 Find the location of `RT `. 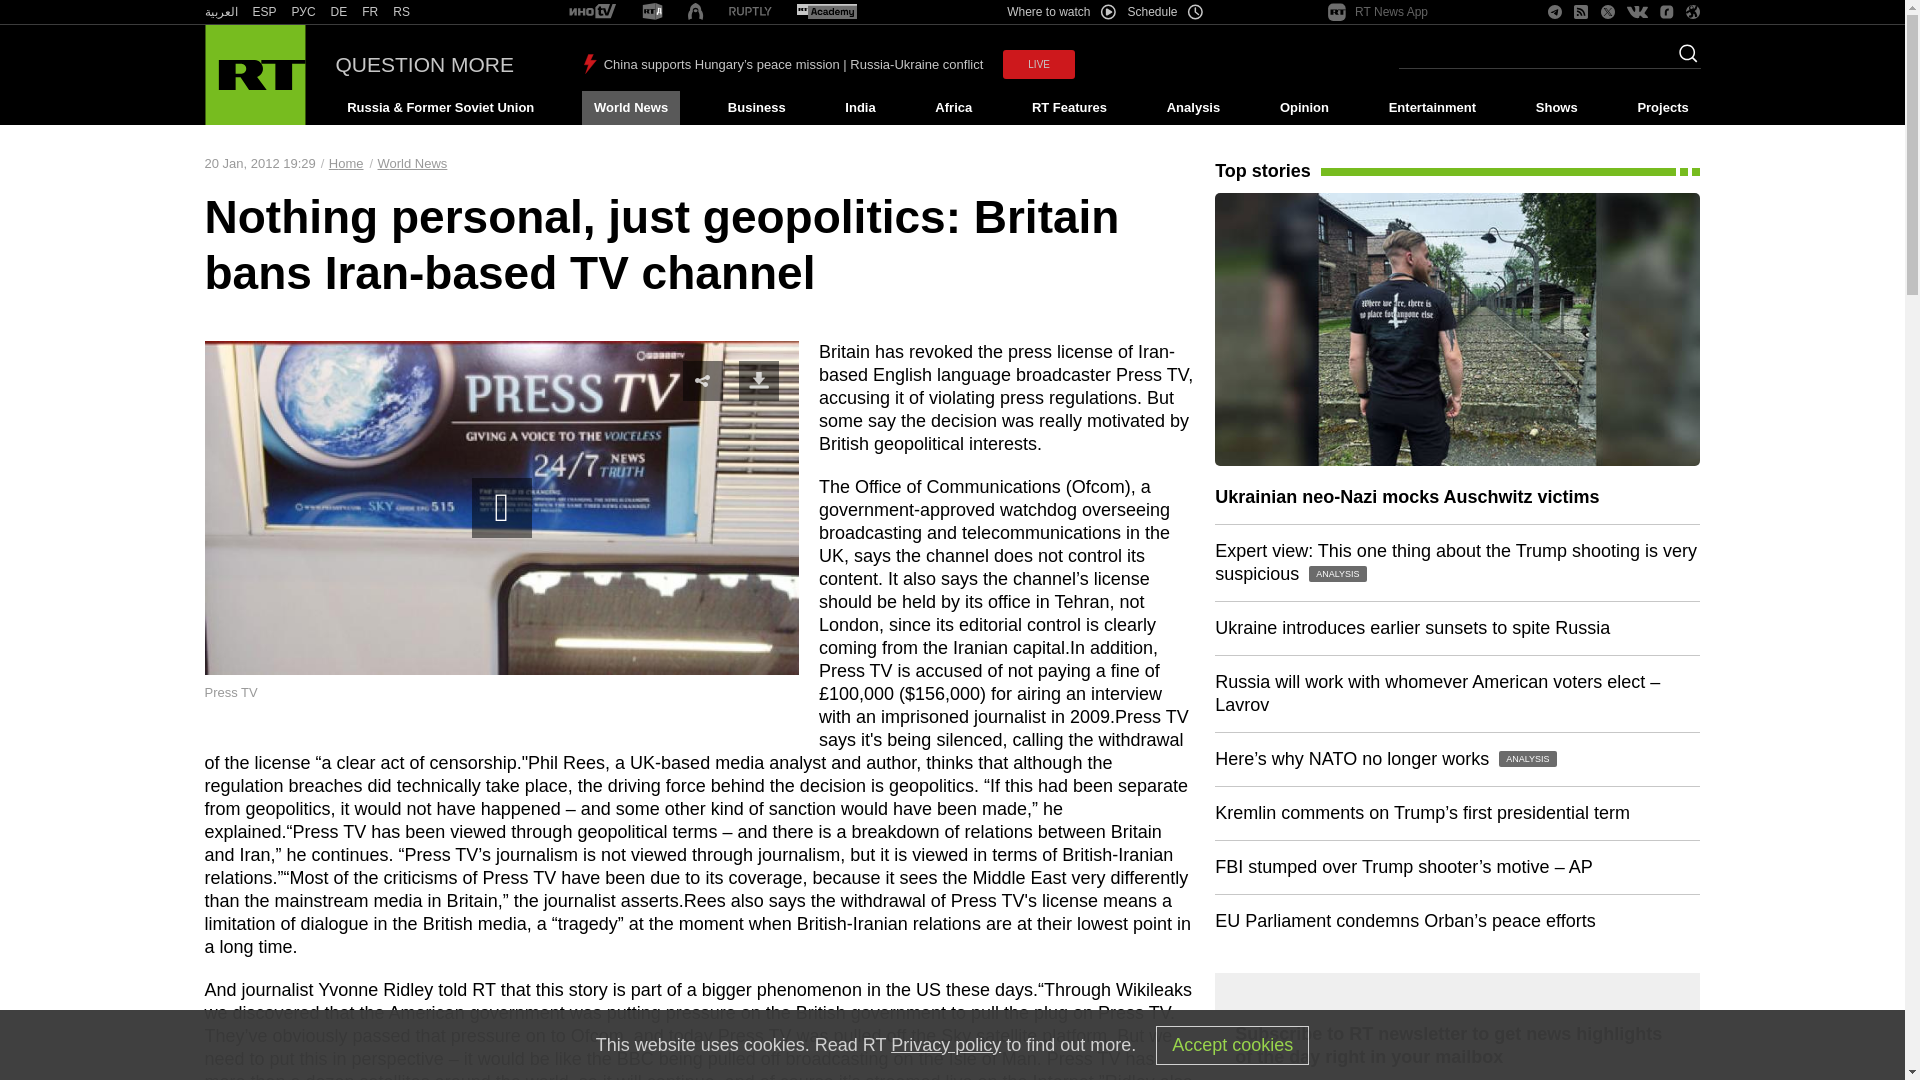

RT  is located at coordinates (826, 12).